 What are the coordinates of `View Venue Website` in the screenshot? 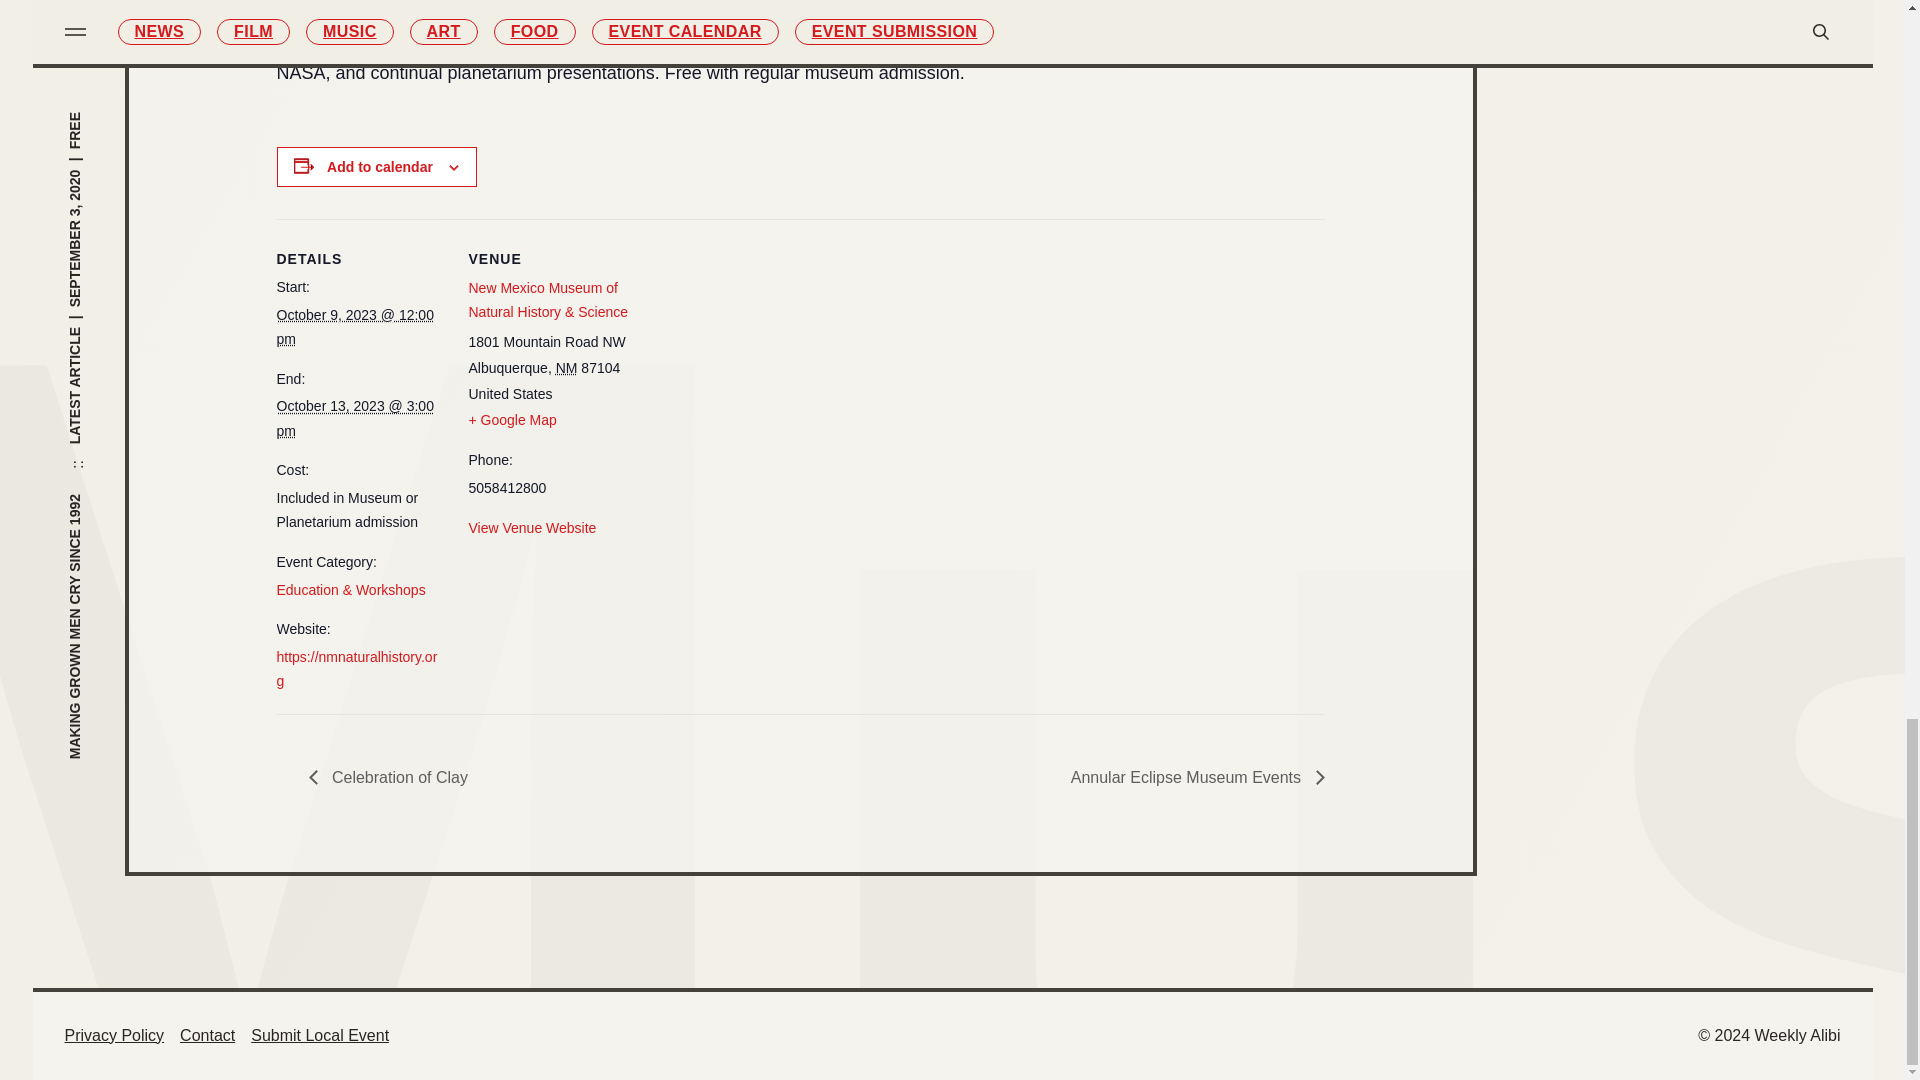 It's located at (532, 528).